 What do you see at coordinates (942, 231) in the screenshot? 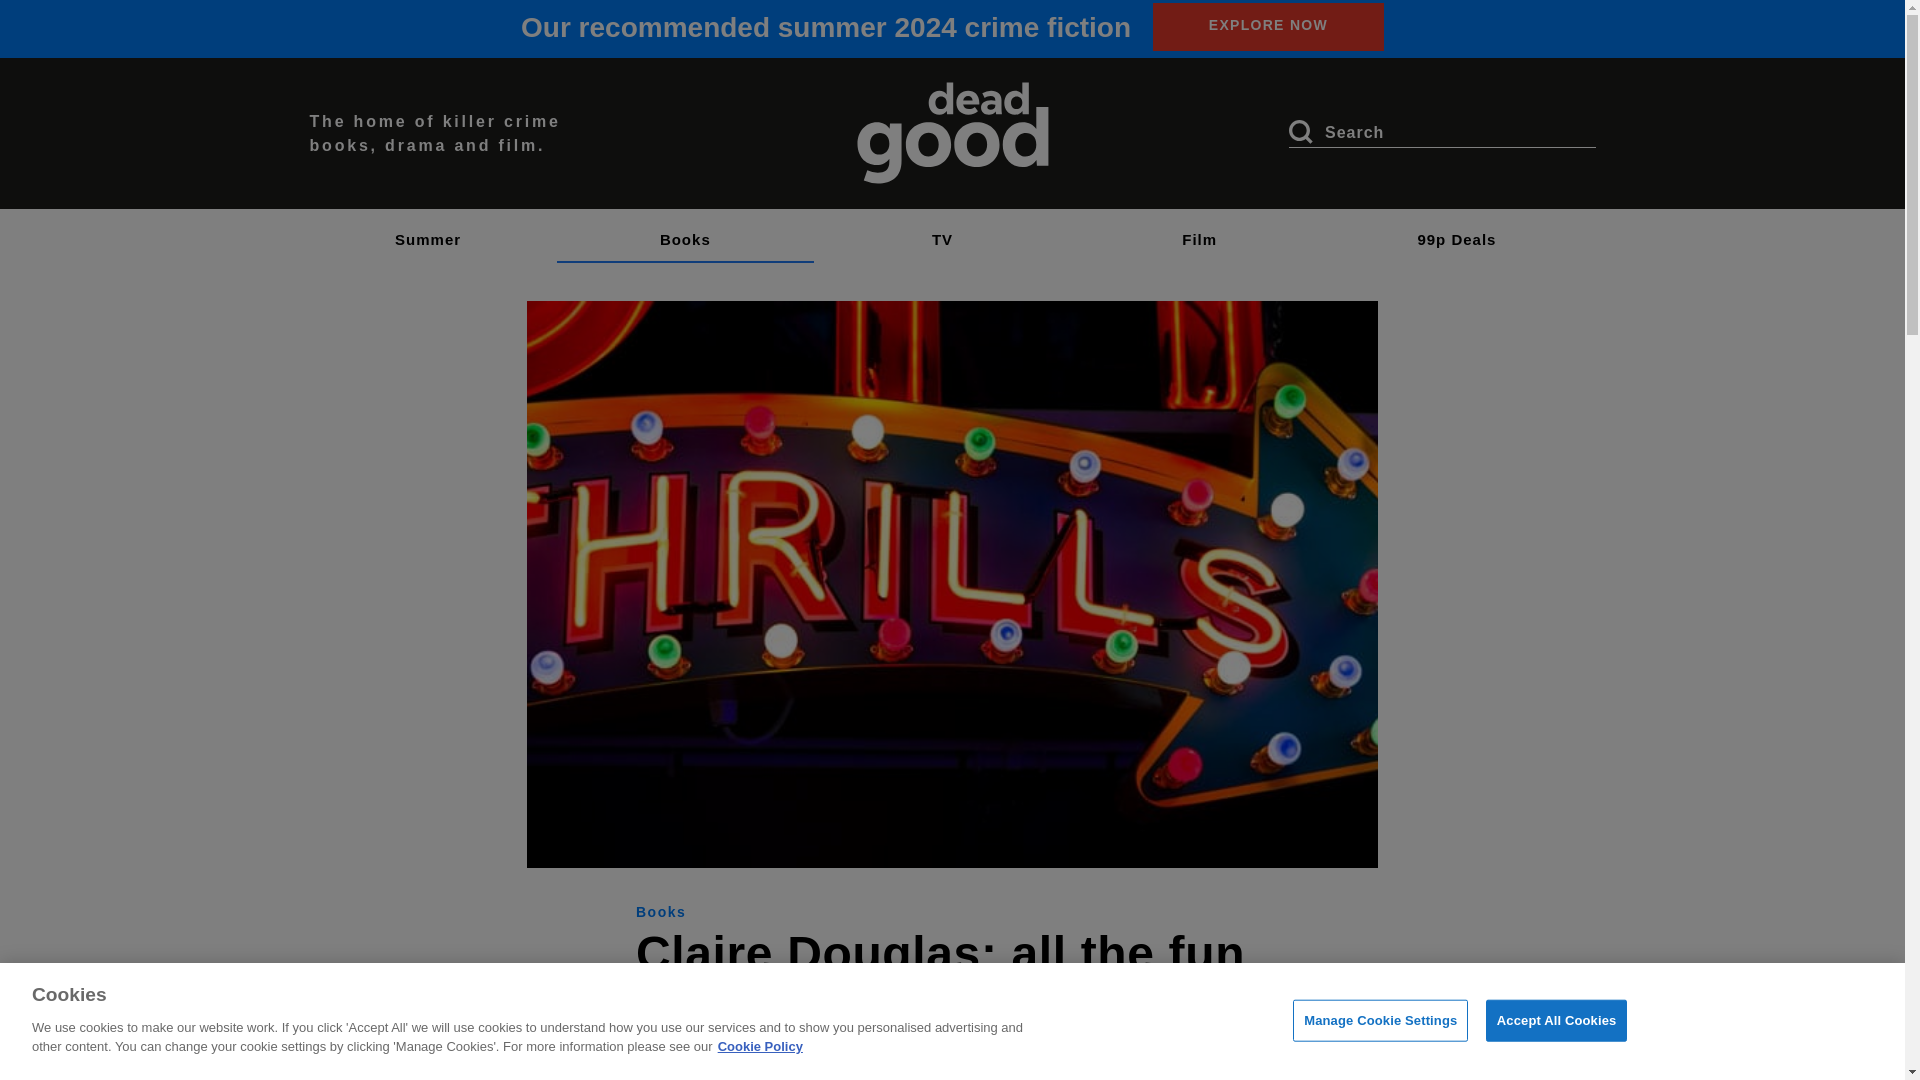
I see `TV` at bounding box center [942, 231].